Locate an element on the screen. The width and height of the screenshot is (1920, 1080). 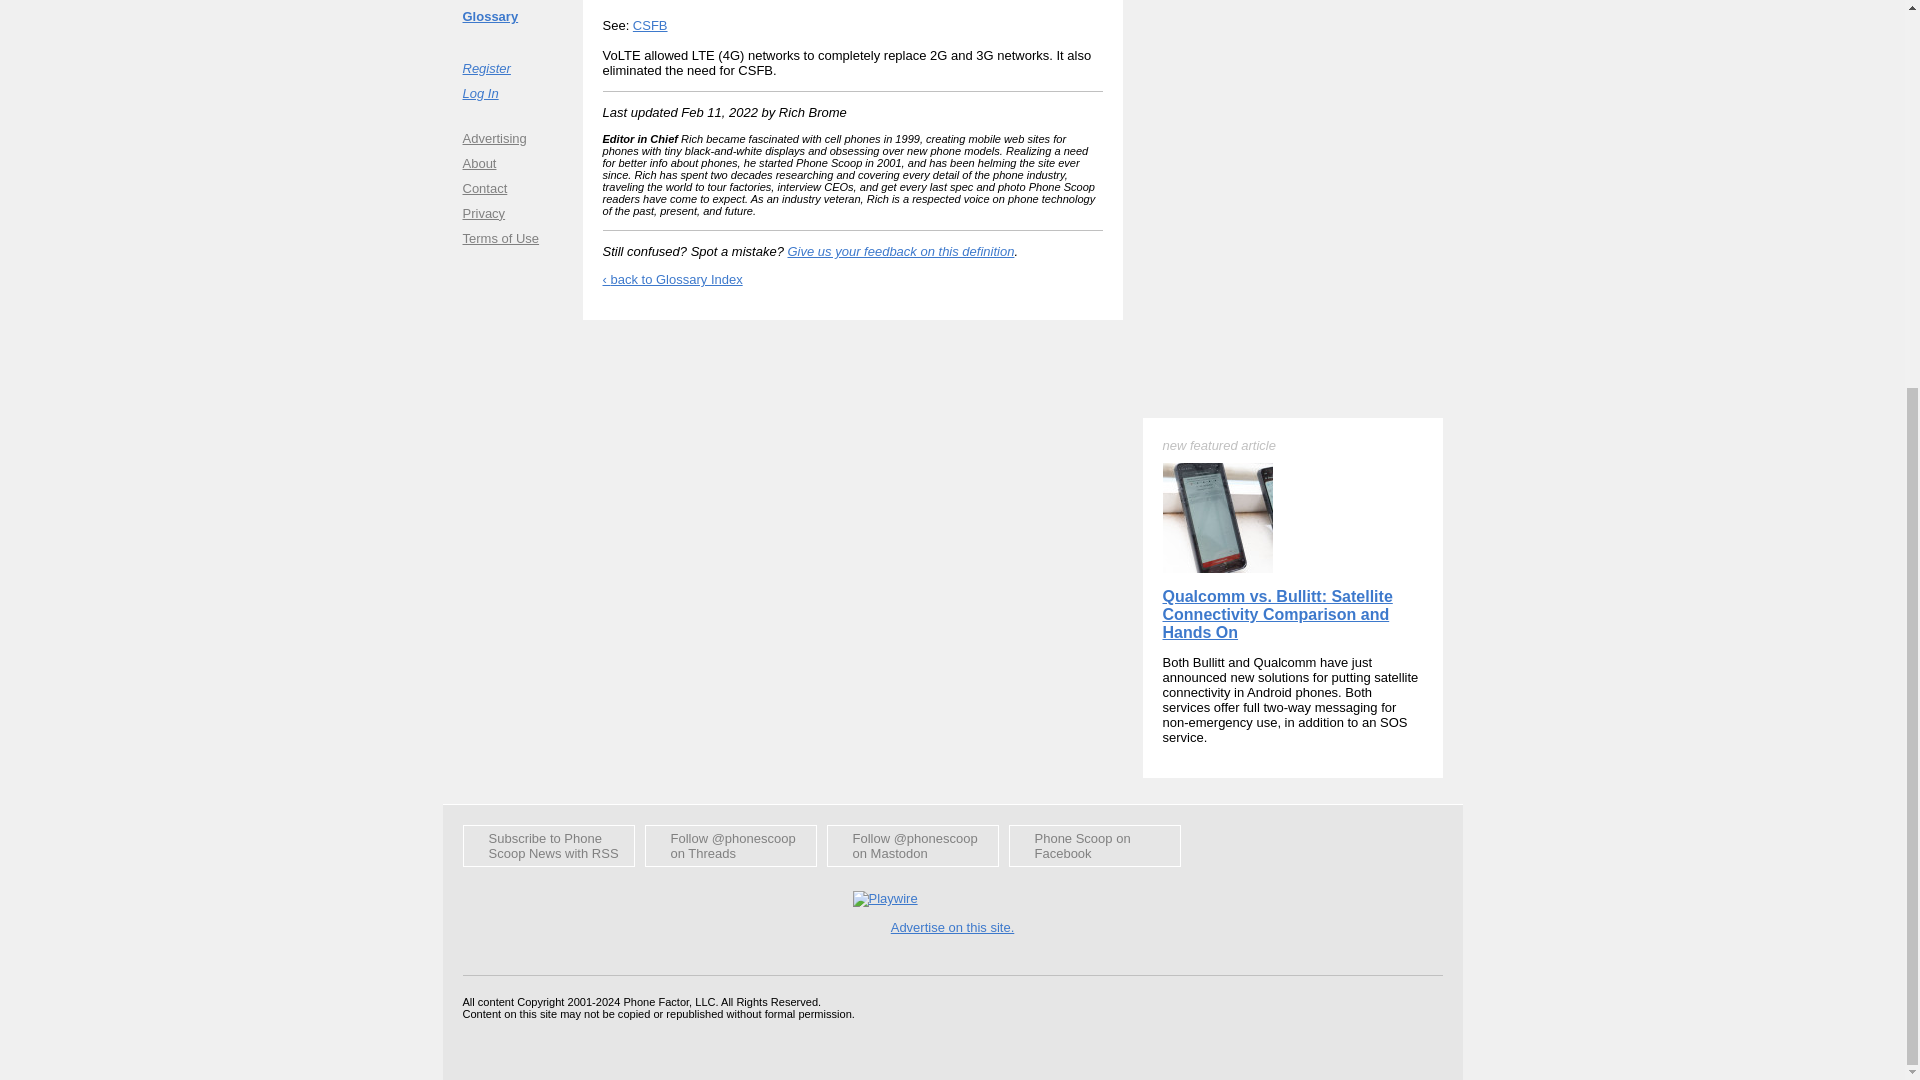
Advertising is located at coordinates (511, 138).